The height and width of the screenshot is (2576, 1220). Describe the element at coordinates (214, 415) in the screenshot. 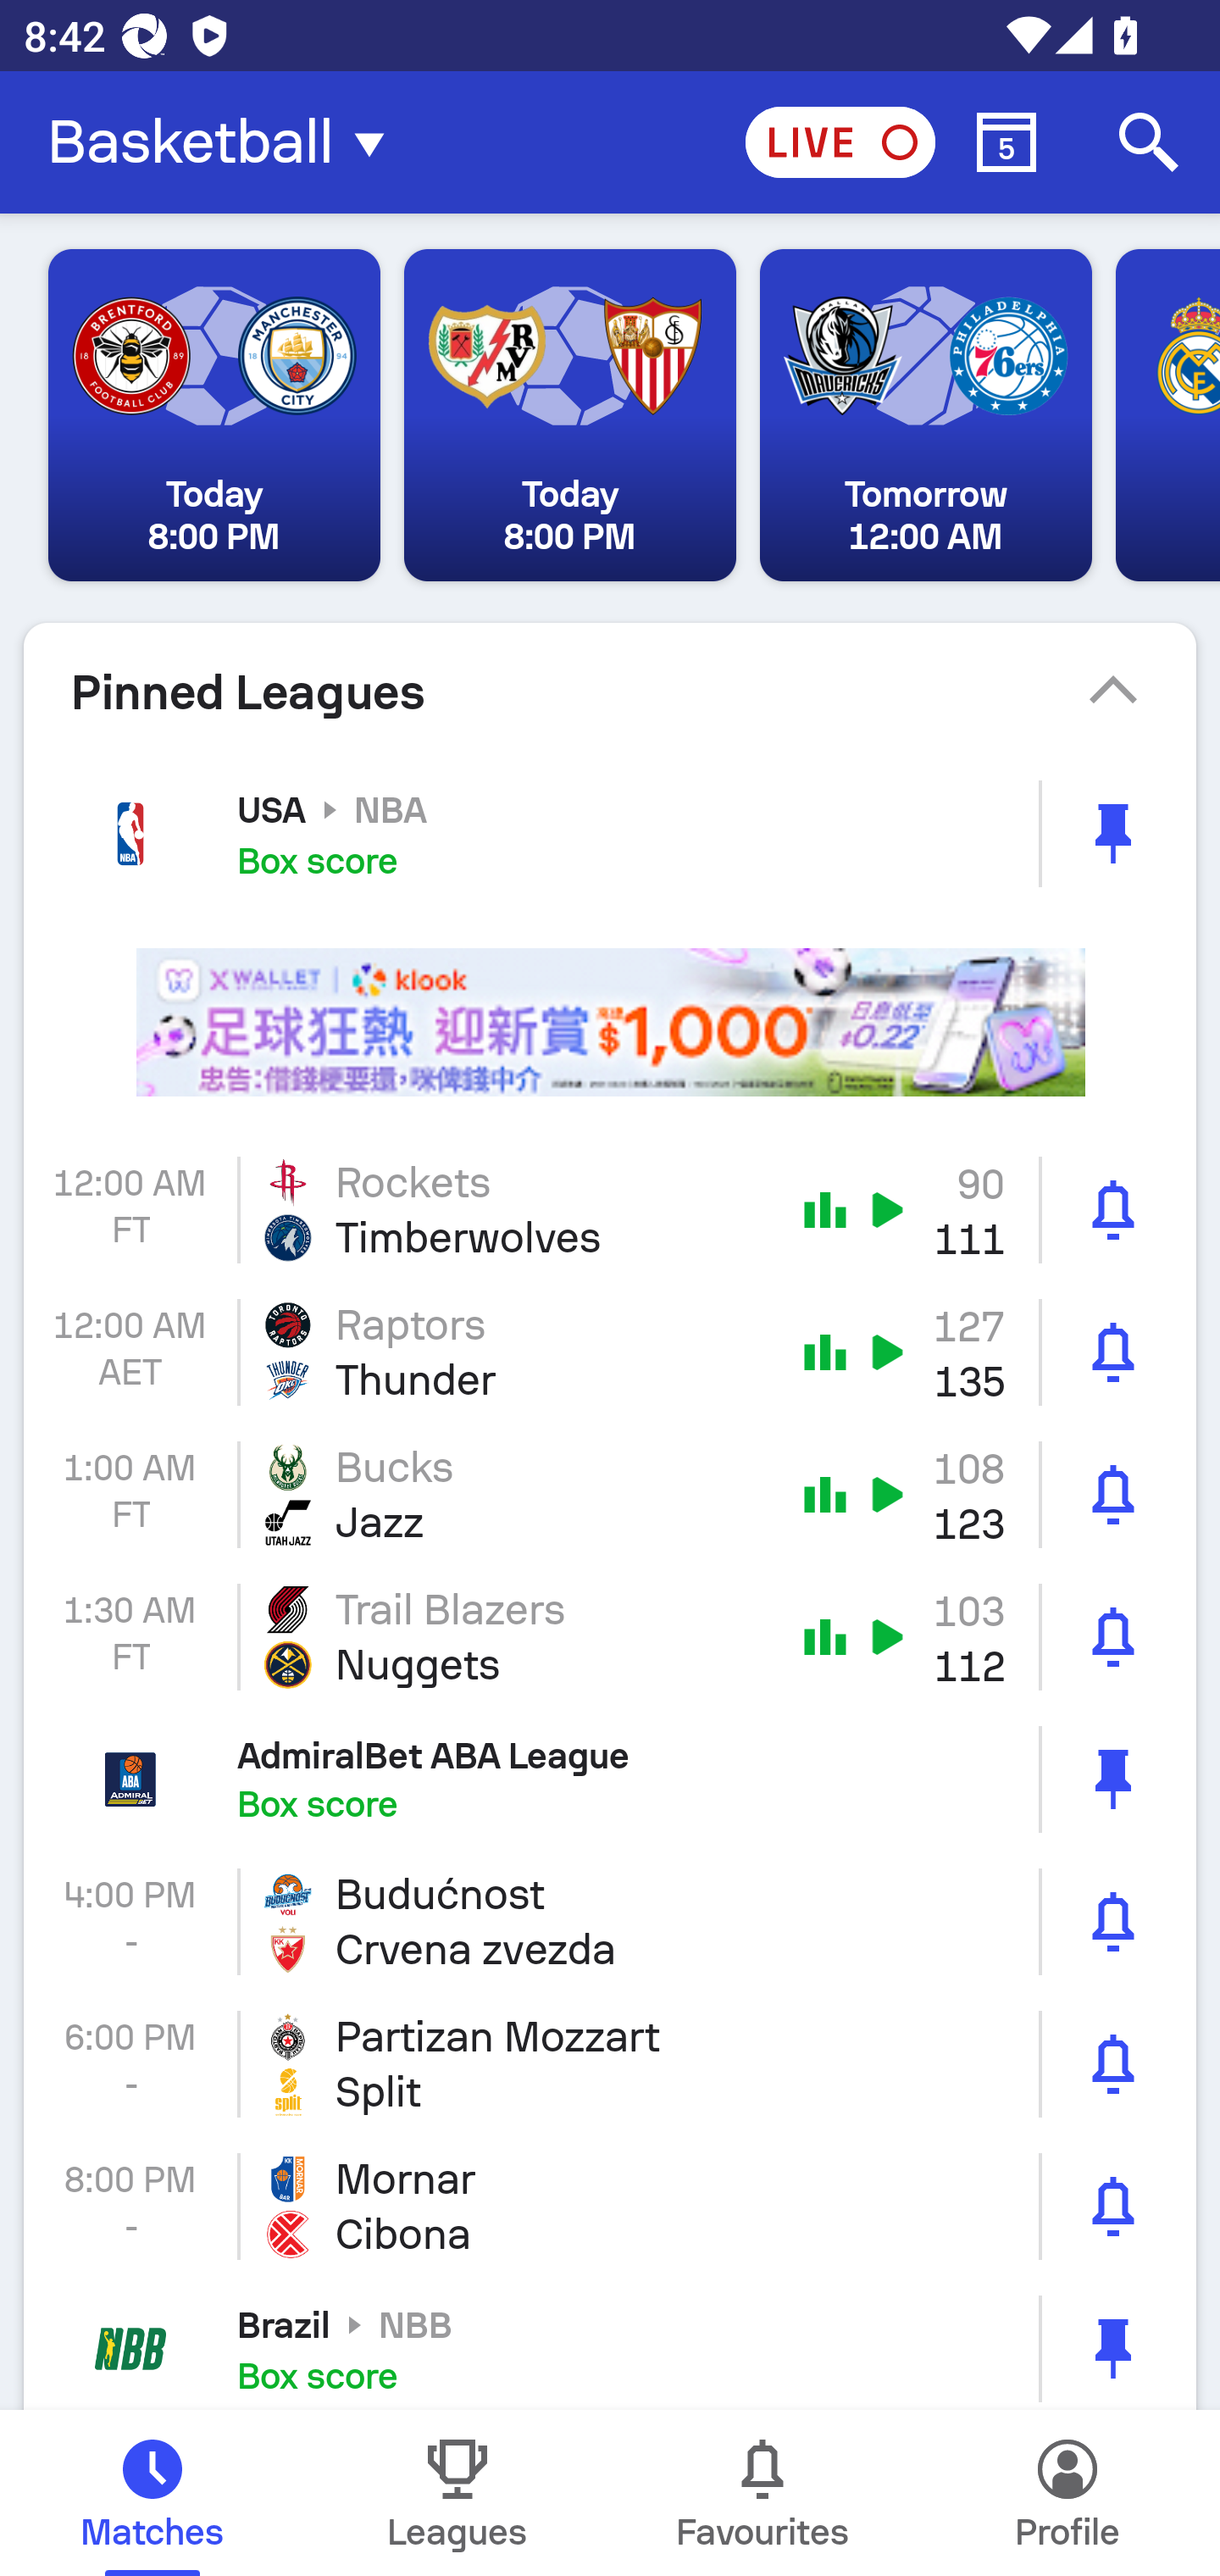

I see `Today
8:00 PM` at that location.